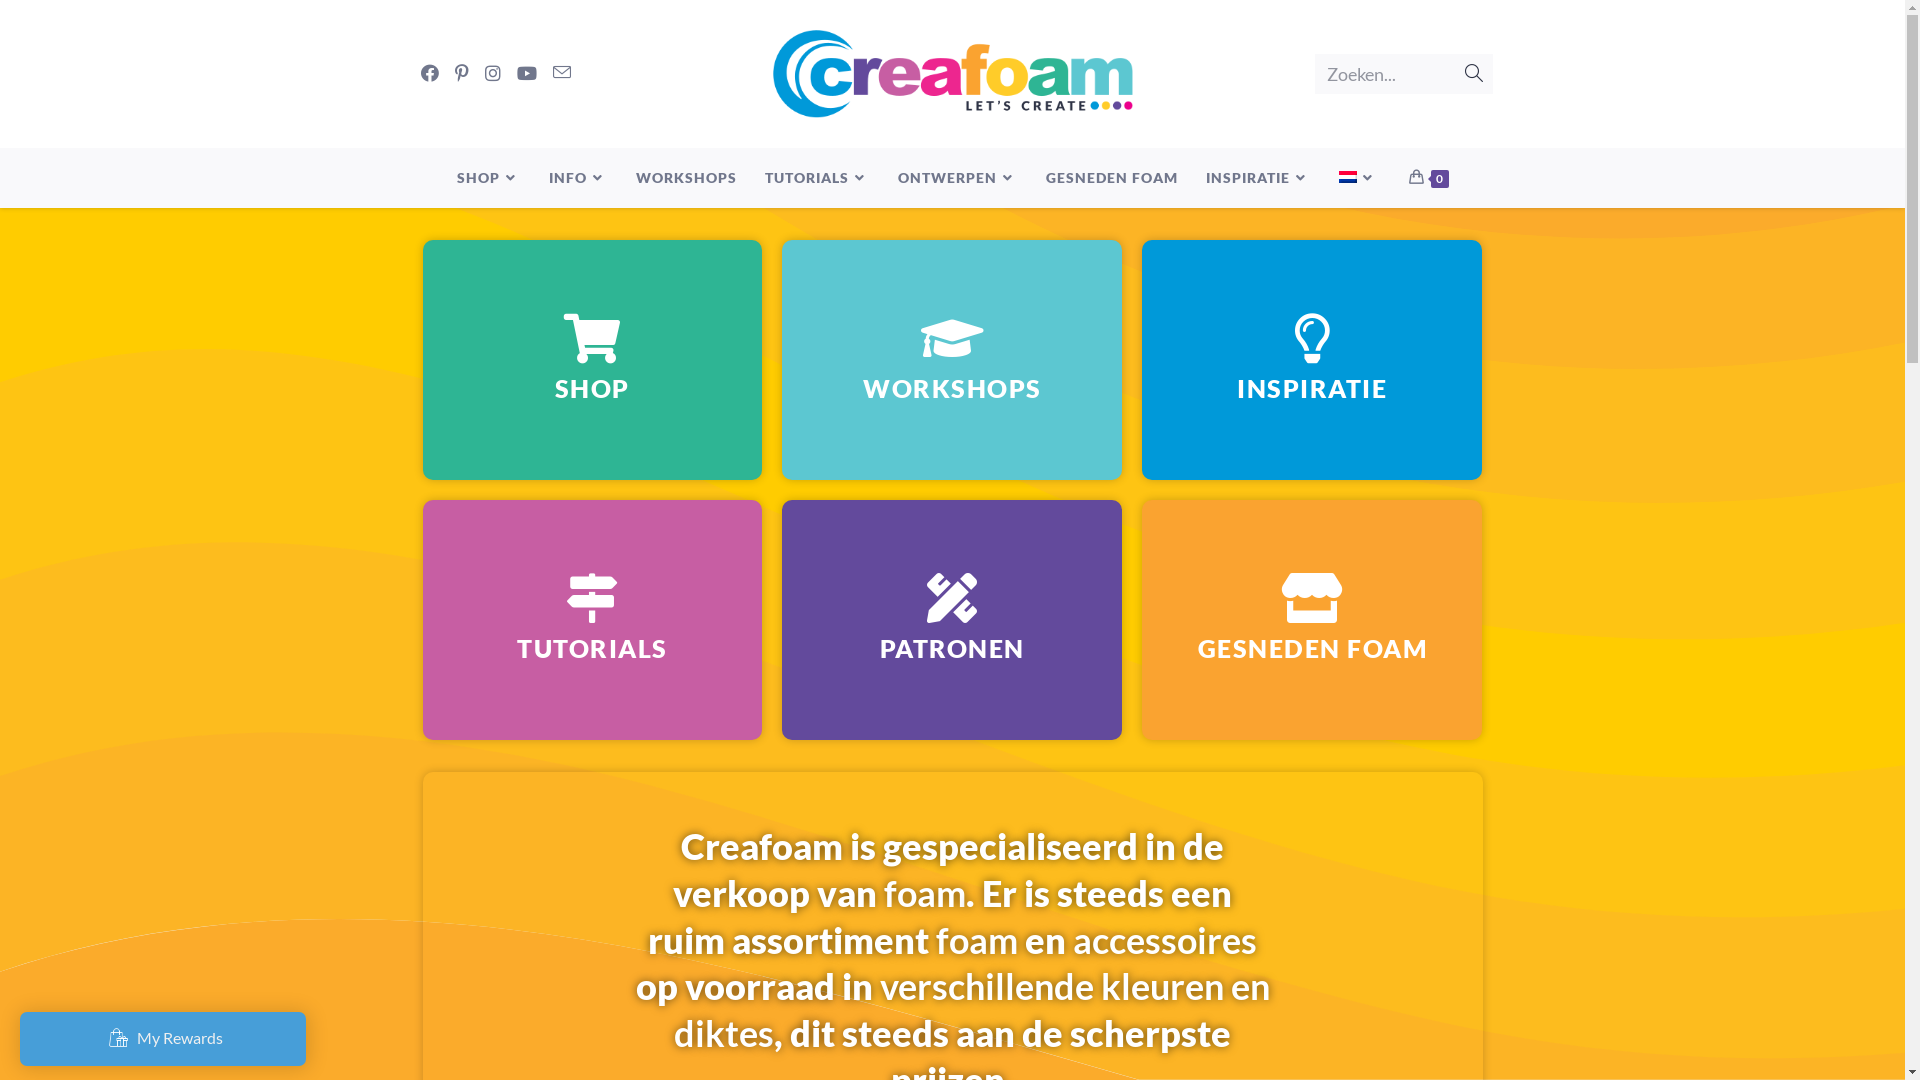 The image size is (1920, 1080). Describe the element at coordinates (1258, 178) in the screenshot. I see `INSPIRATIE` at that location.